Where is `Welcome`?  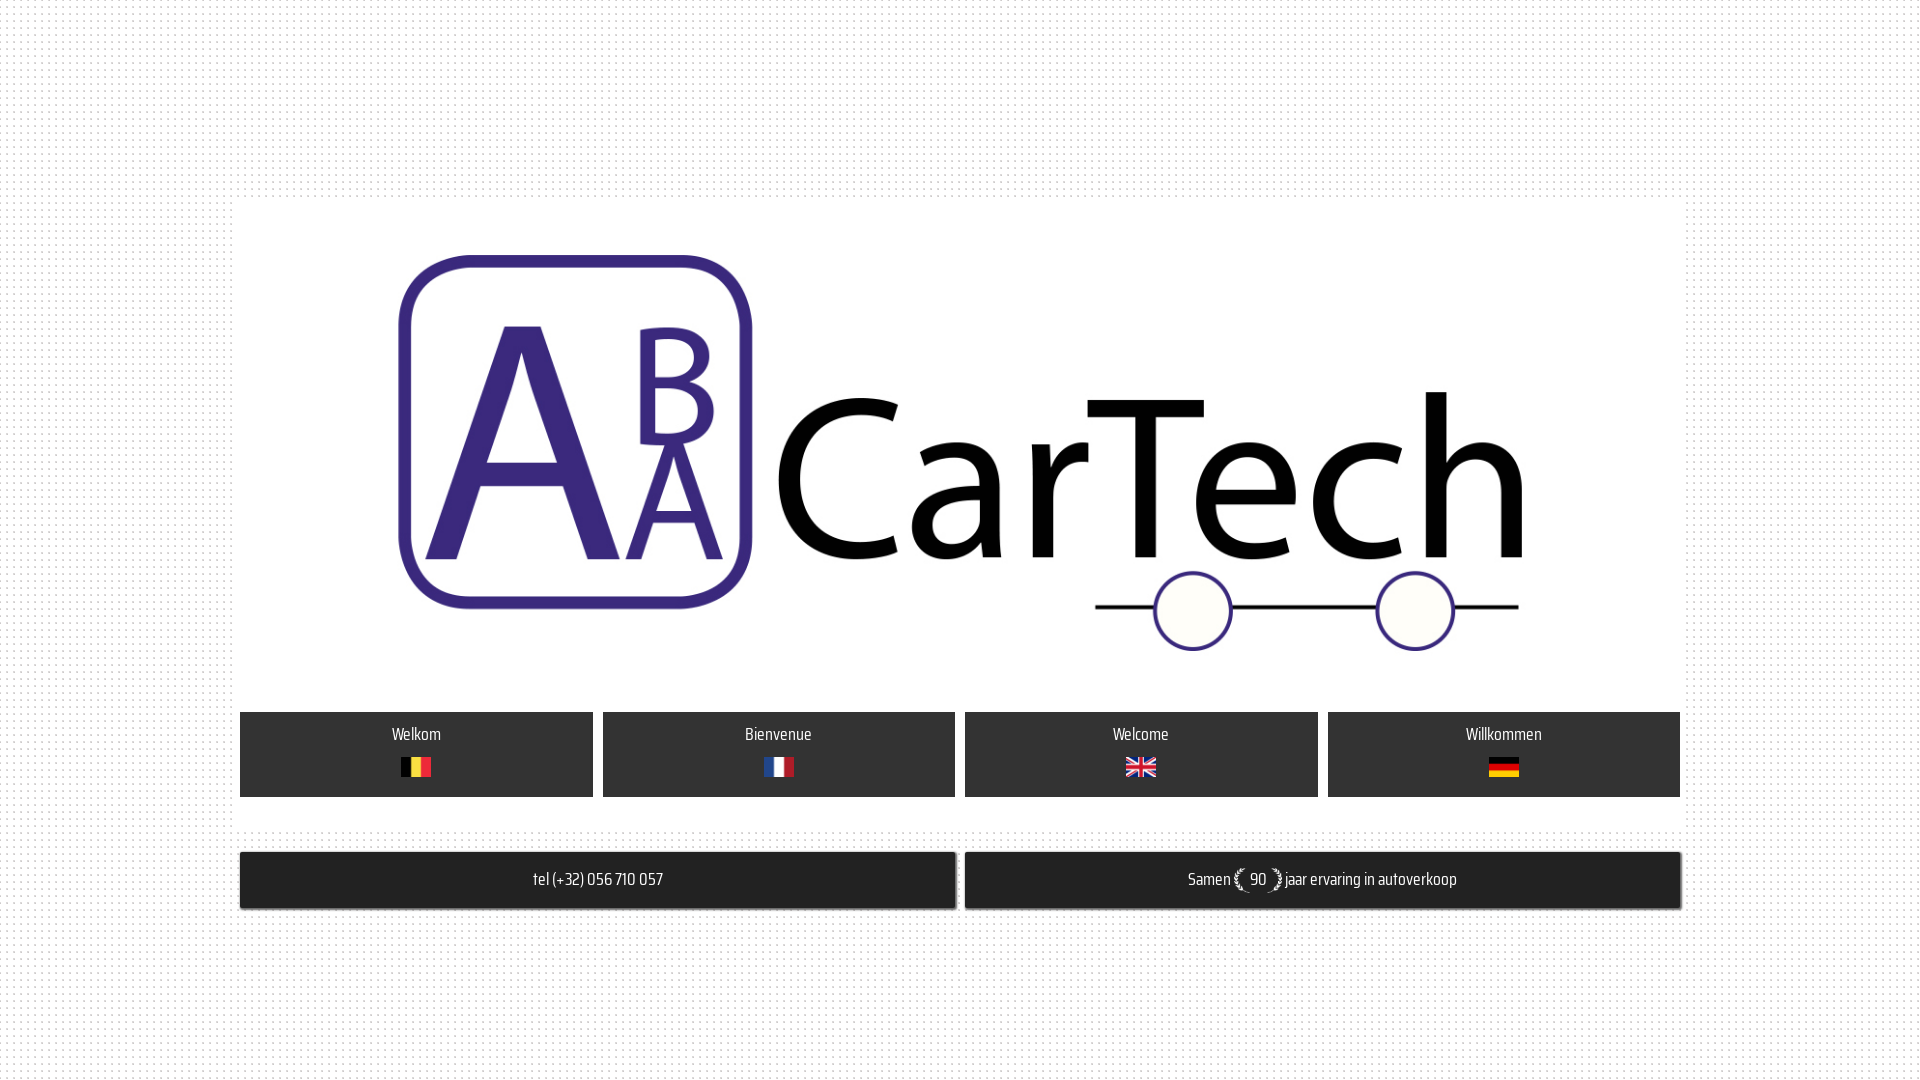 Welcome is located at coordinates (1142, 754).